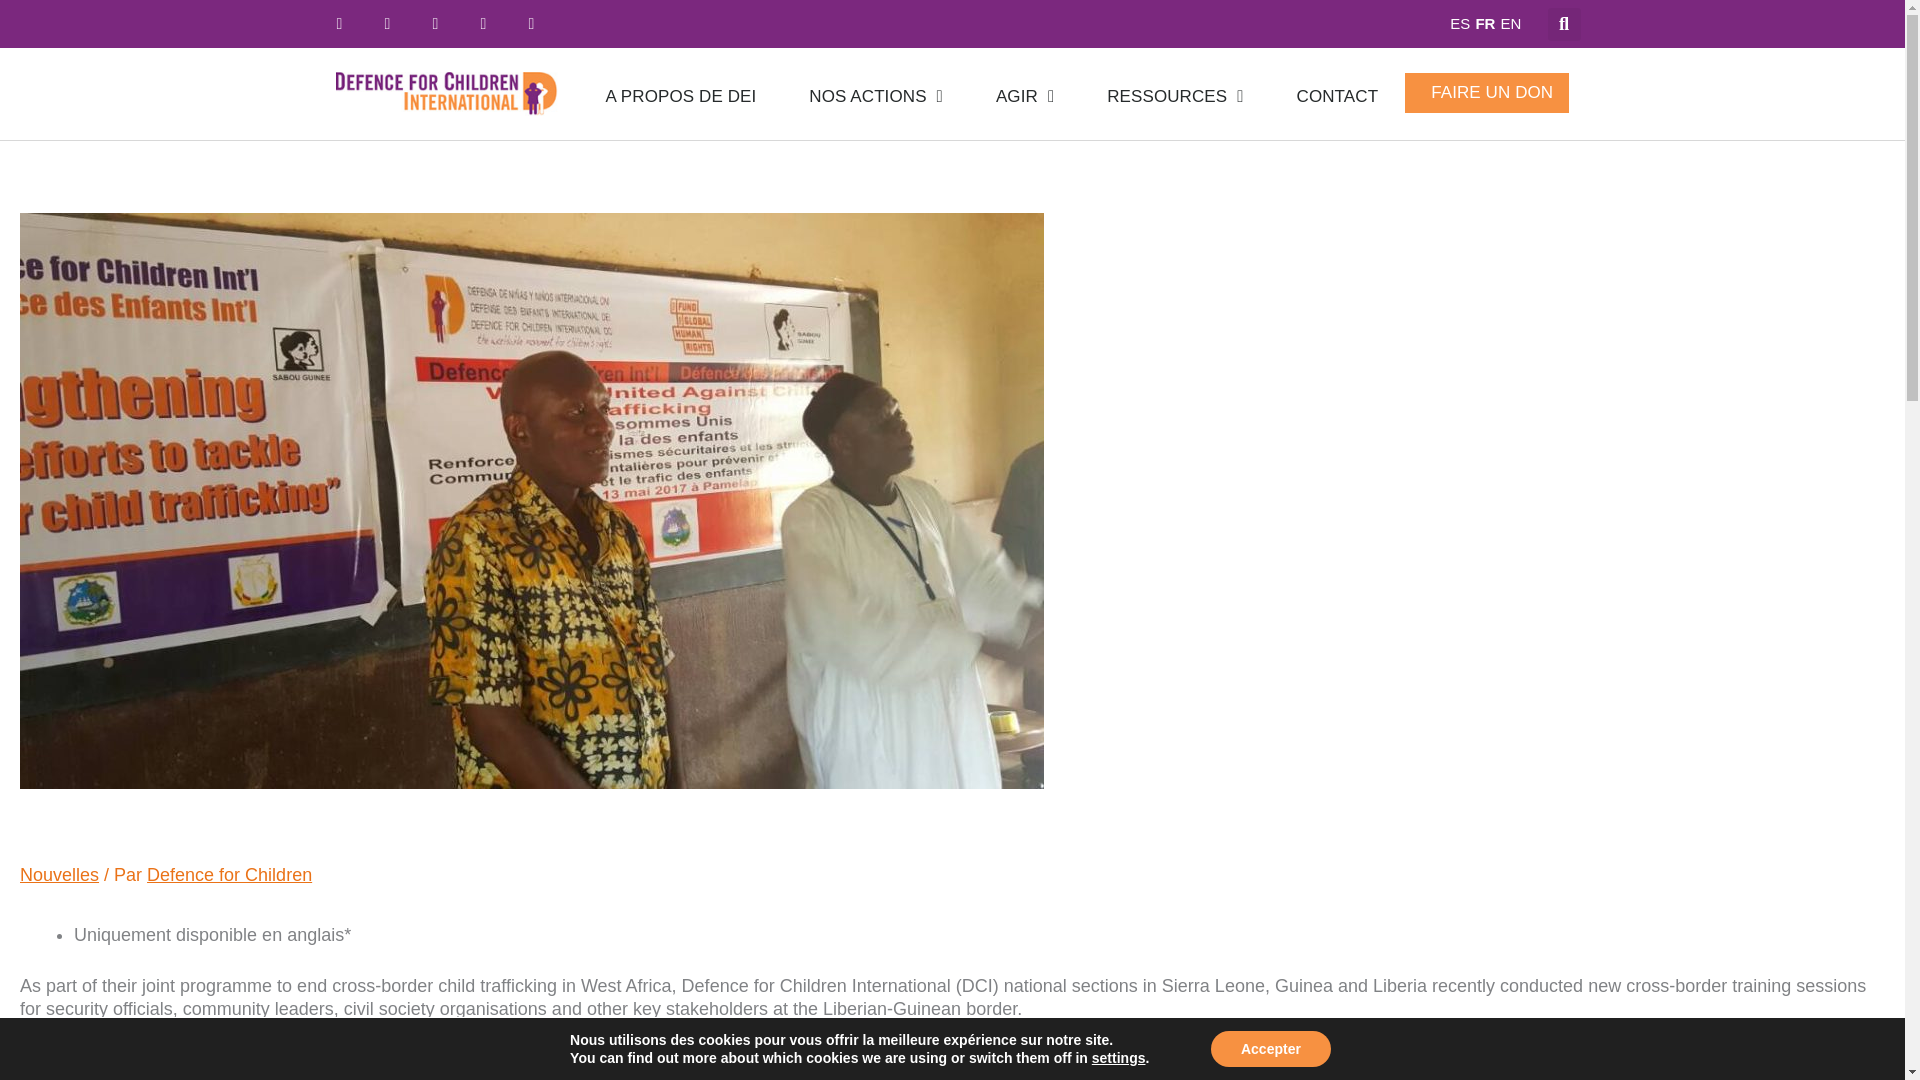 The image size is (1920, 1080). What do you see at coordinates (229, 874) in the screenshot?
I see `Voir toutes les publications de Defence for Children` at bounding box center [229, 874].